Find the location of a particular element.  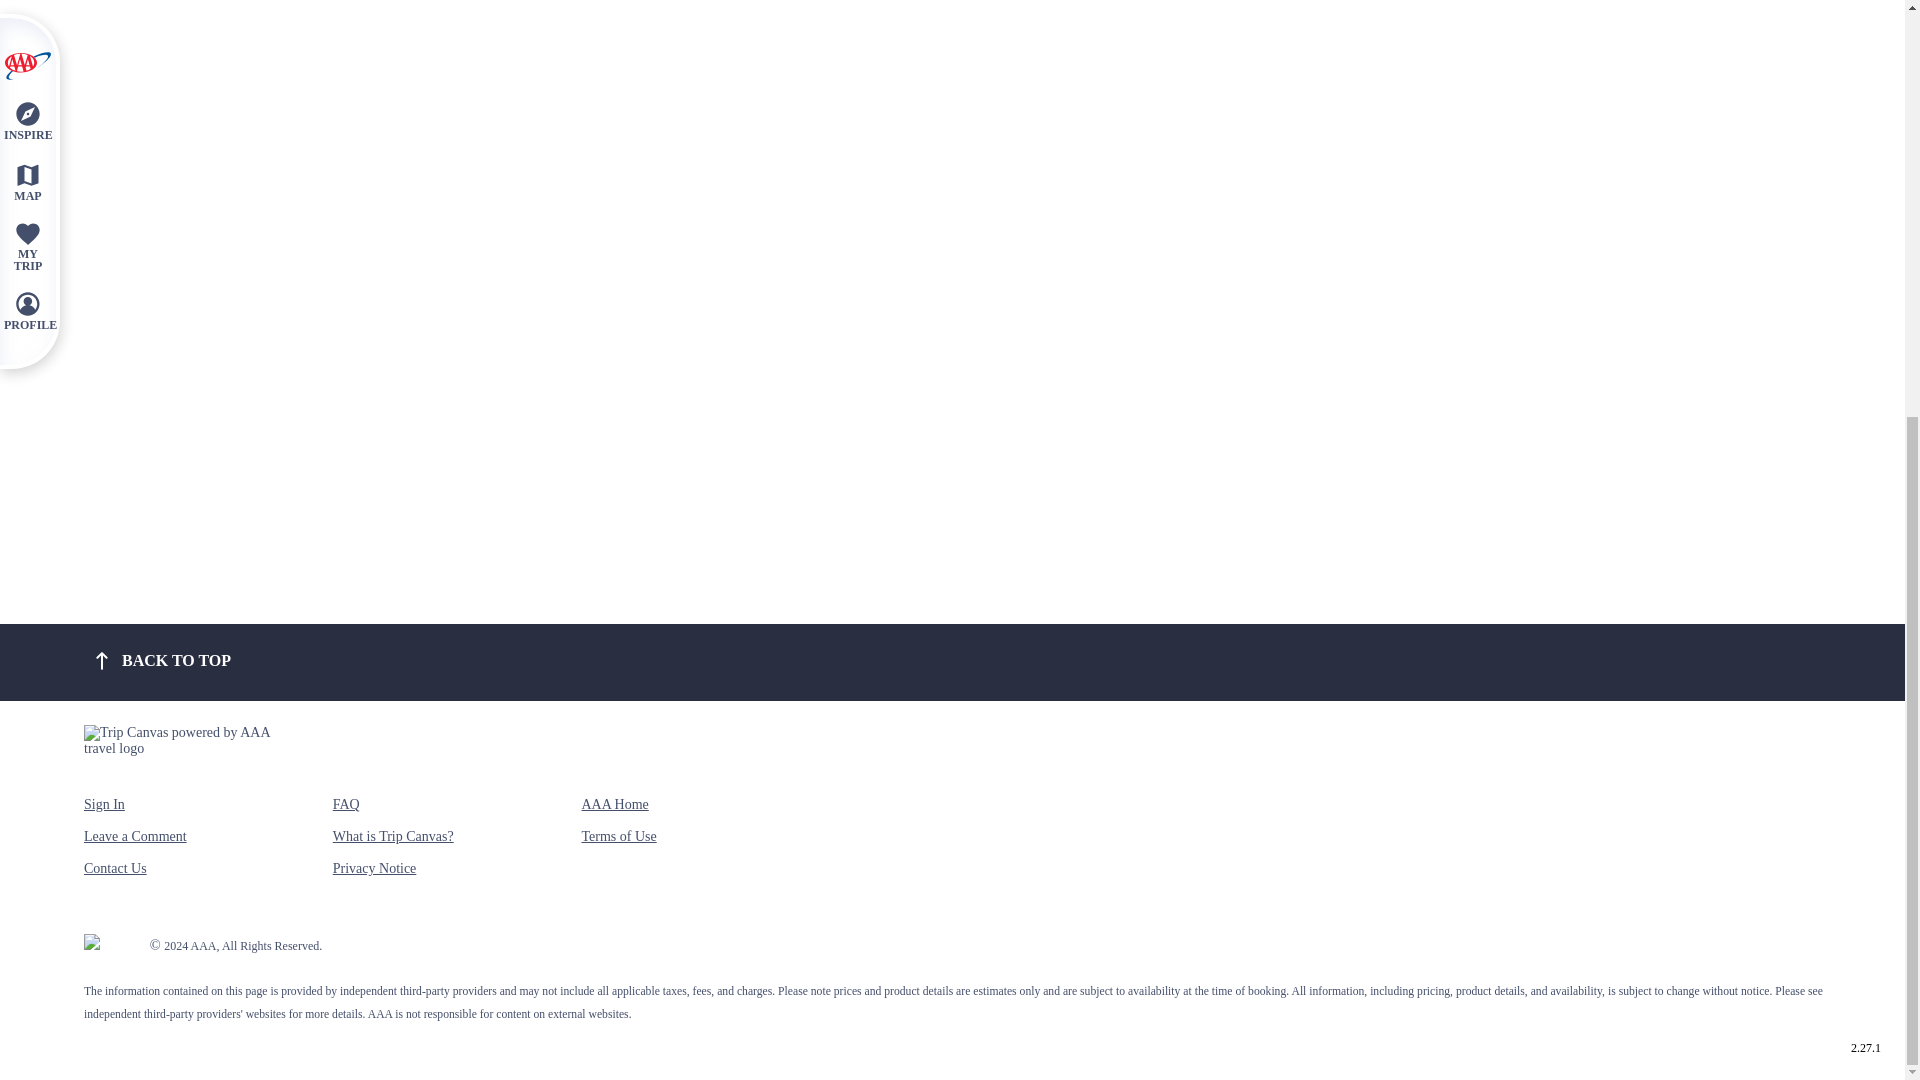

Contact Us is located at coordinates (116, 876).